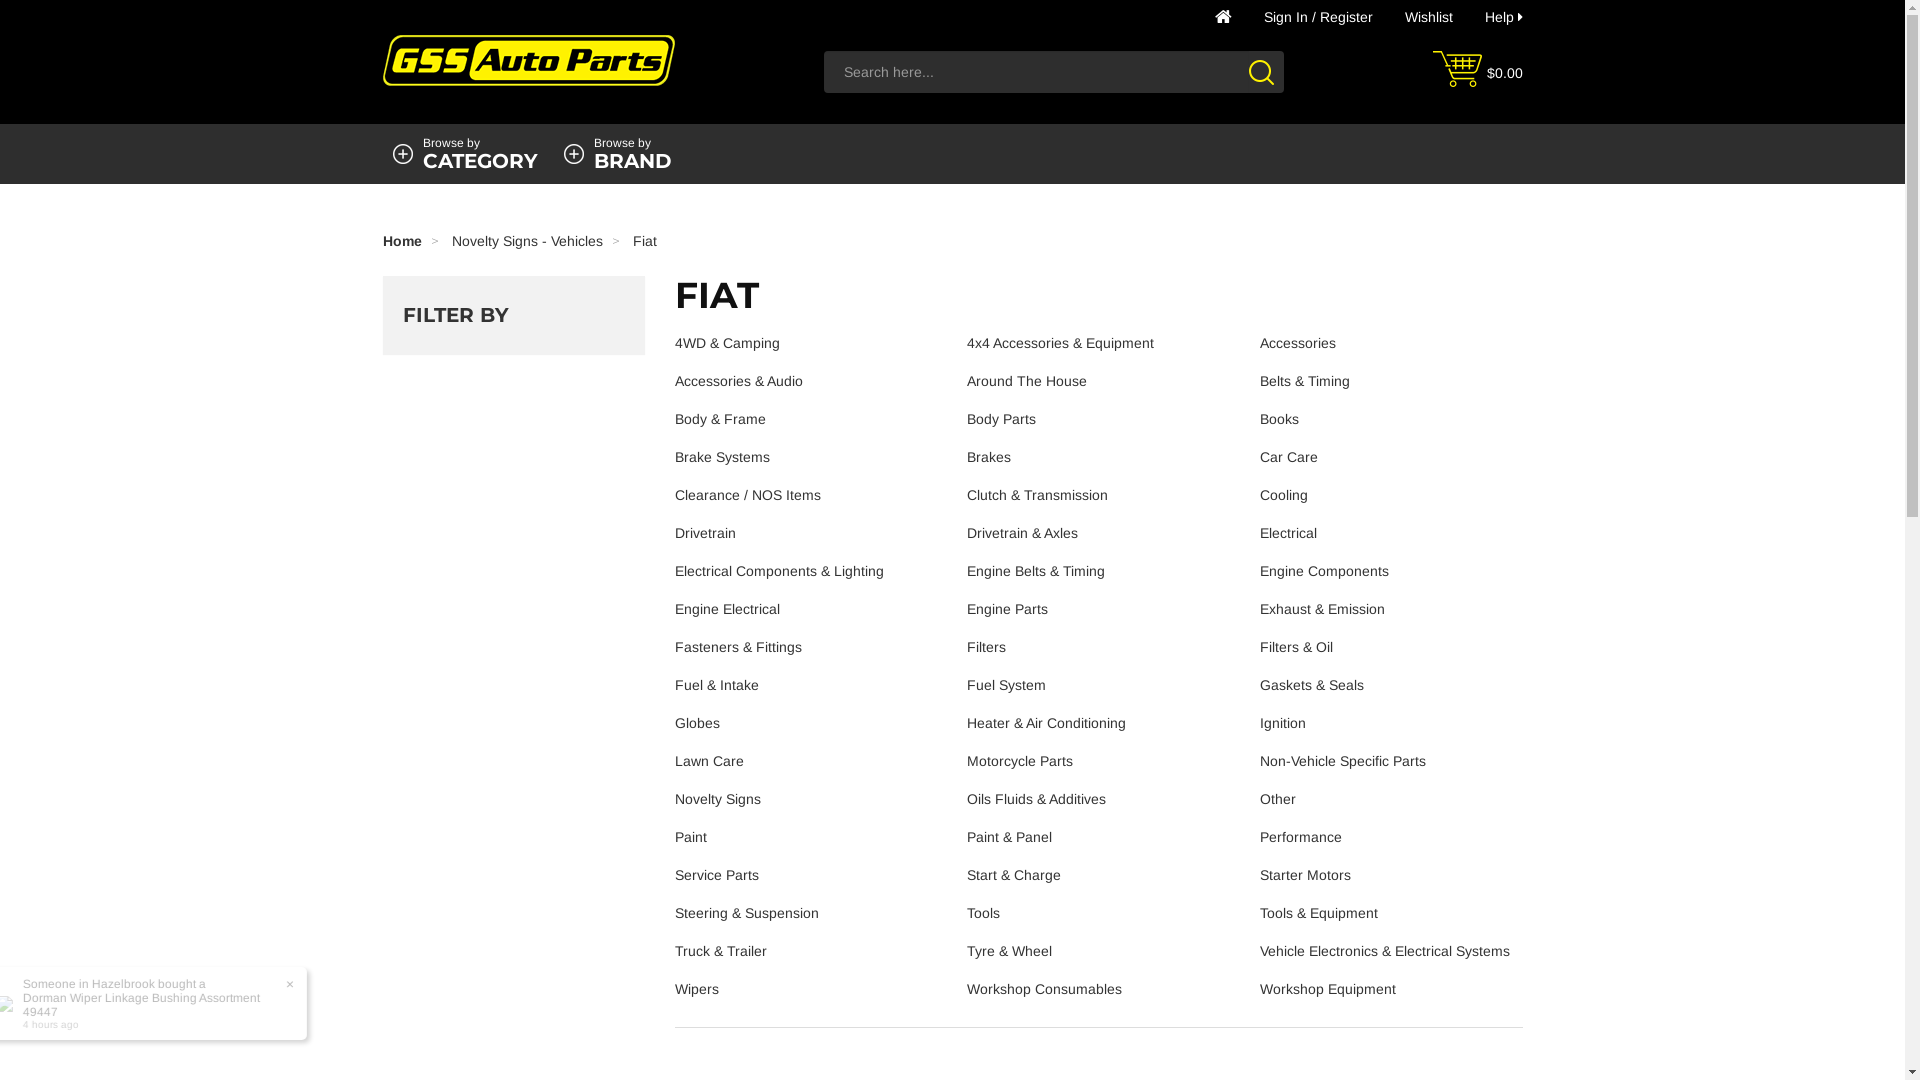 This screenshot has height=1080, width=1920. What do you see at coordinates (710, 761) in the screenshot?
I see `Lawn Care` at bounding box center [710, 761].